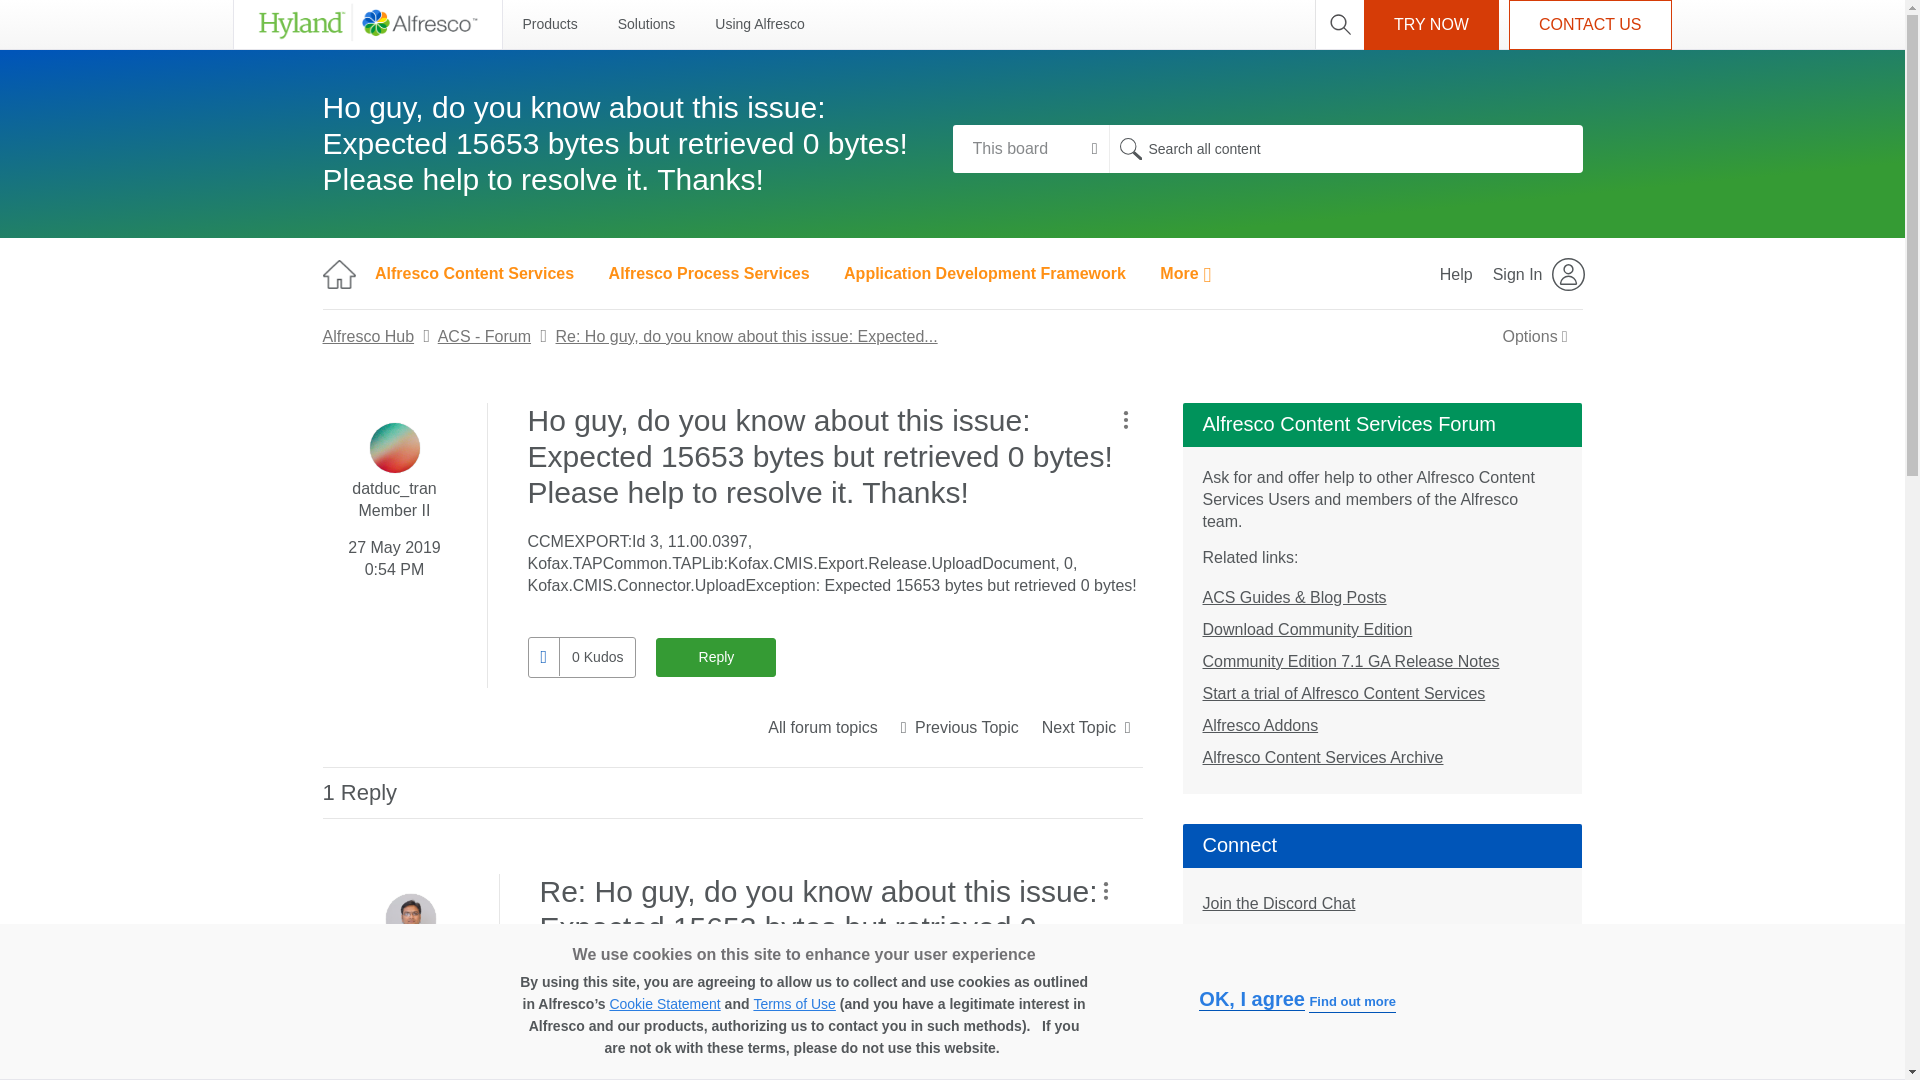 The width and height of the screenshot is (1920, 1080). I want to click on Show option menu, so click(1535, 336).